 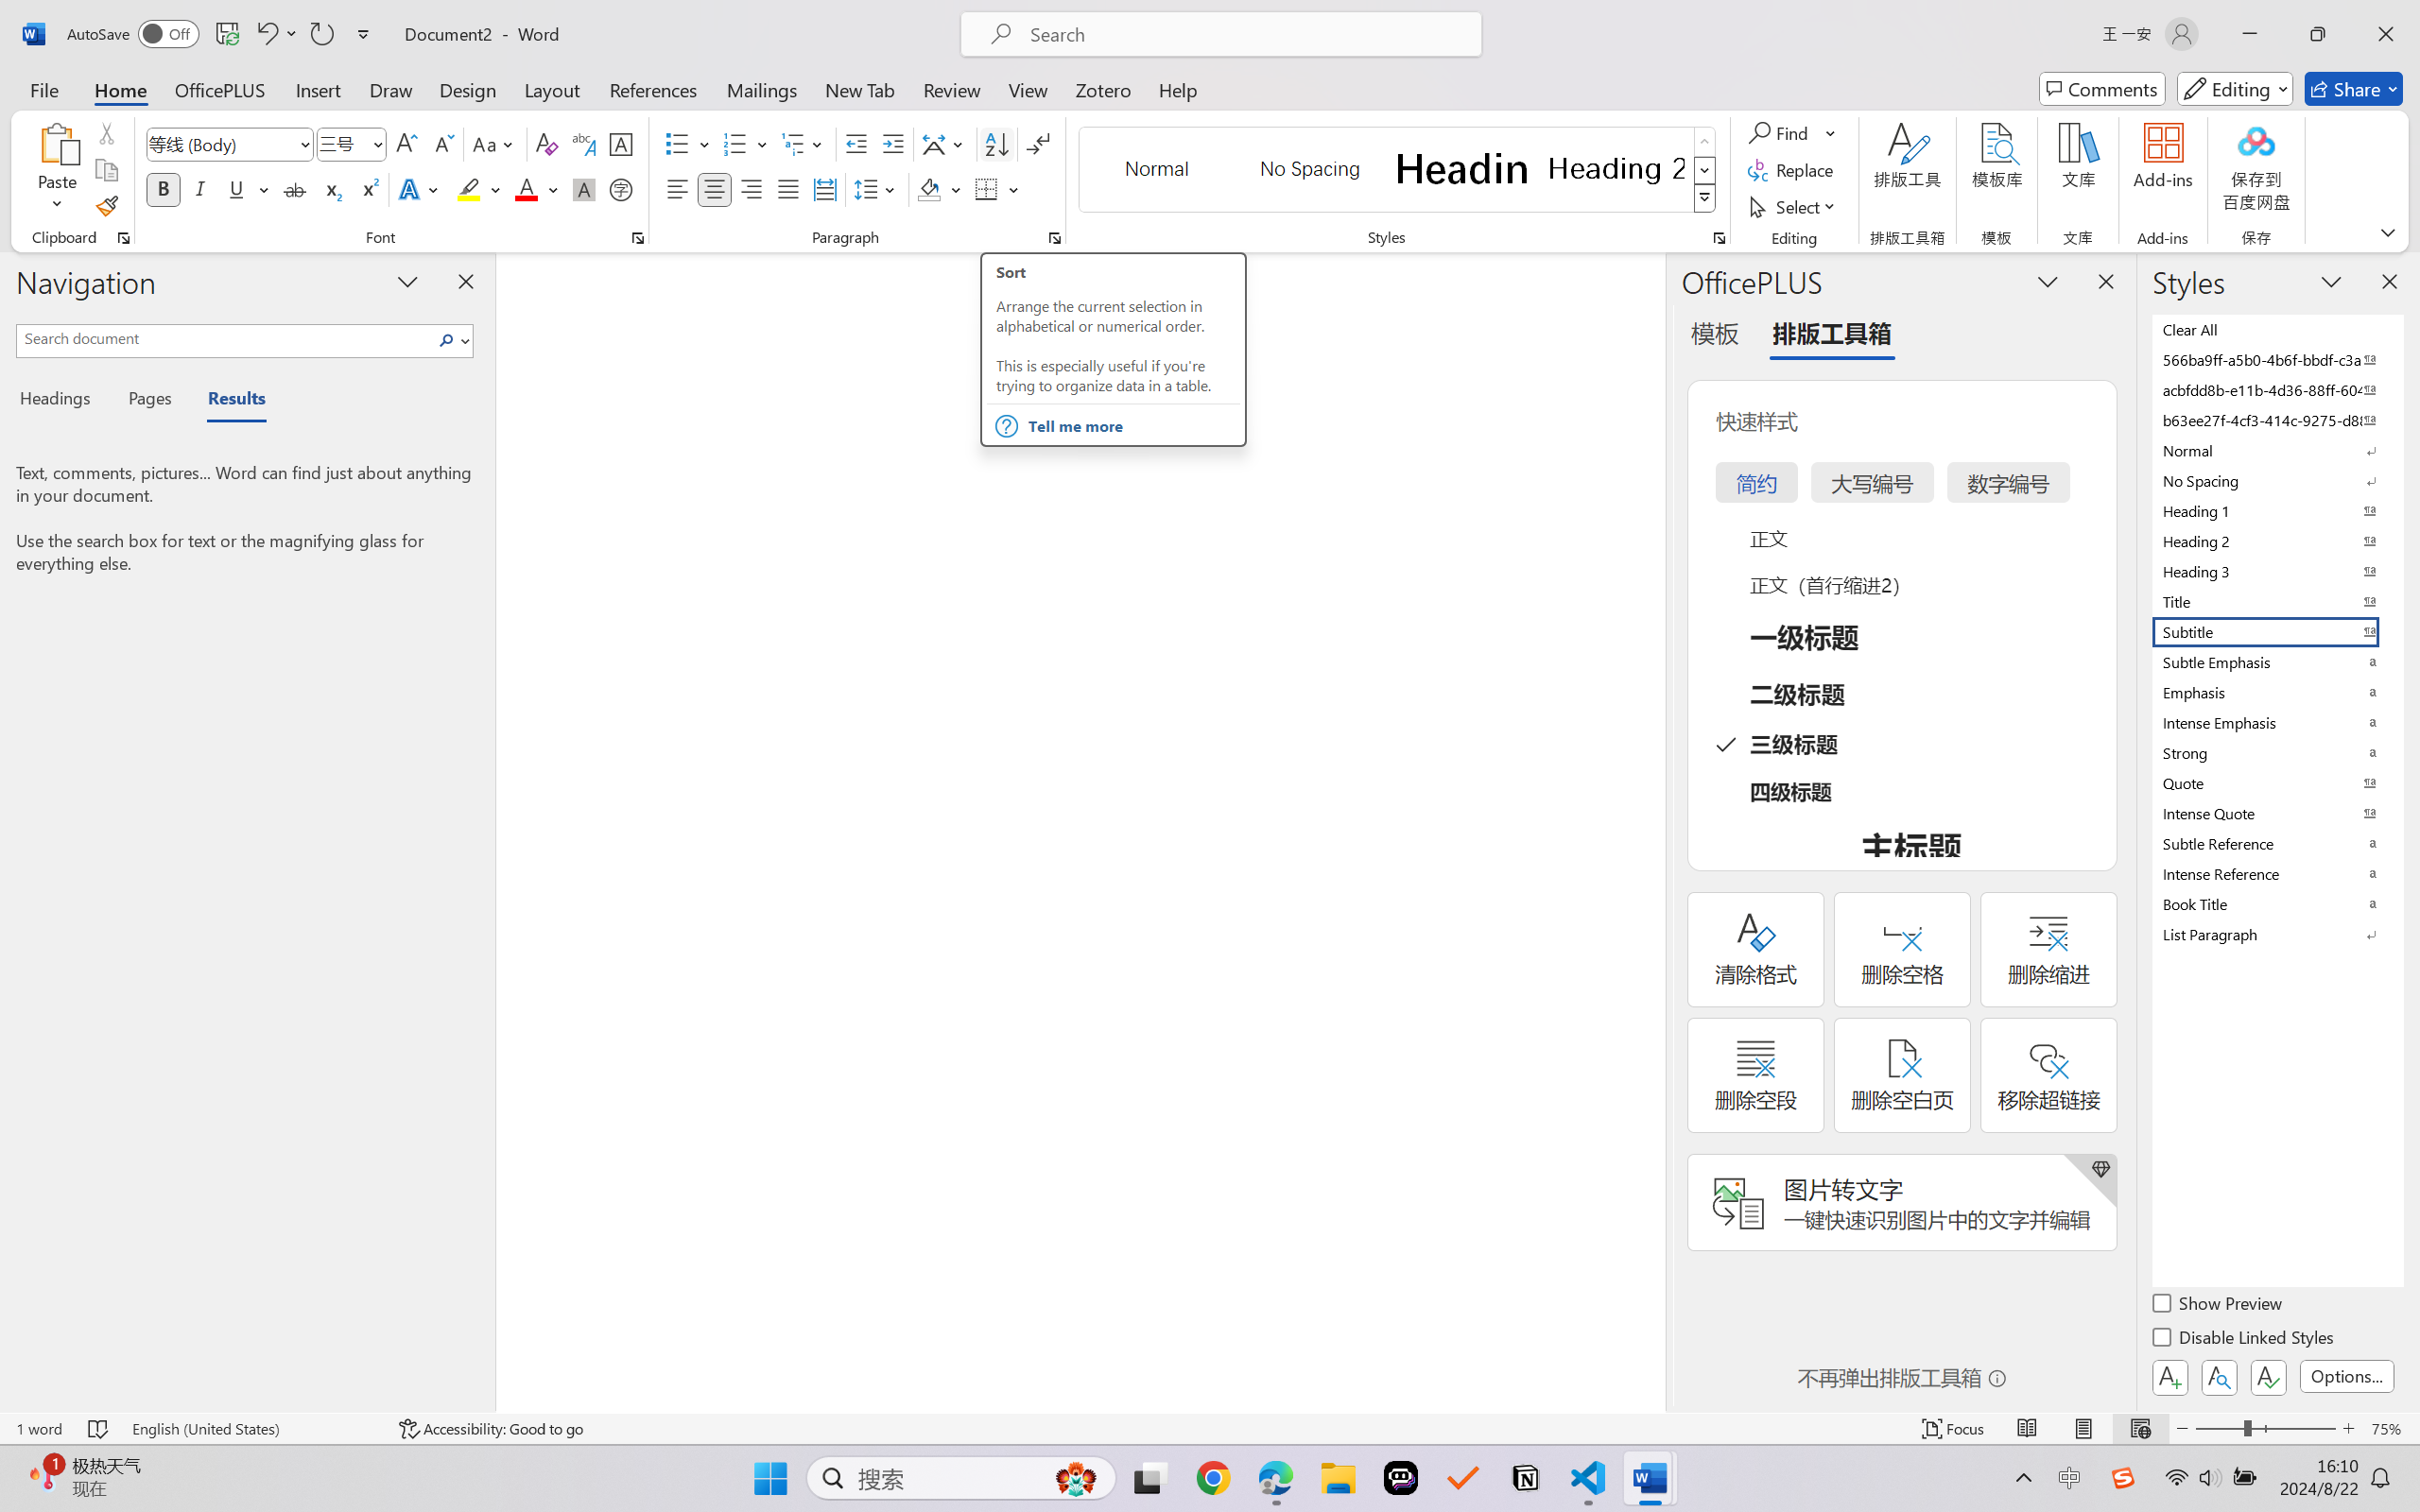 I want to click on Intense Reference, so click(x=2276, y=873).